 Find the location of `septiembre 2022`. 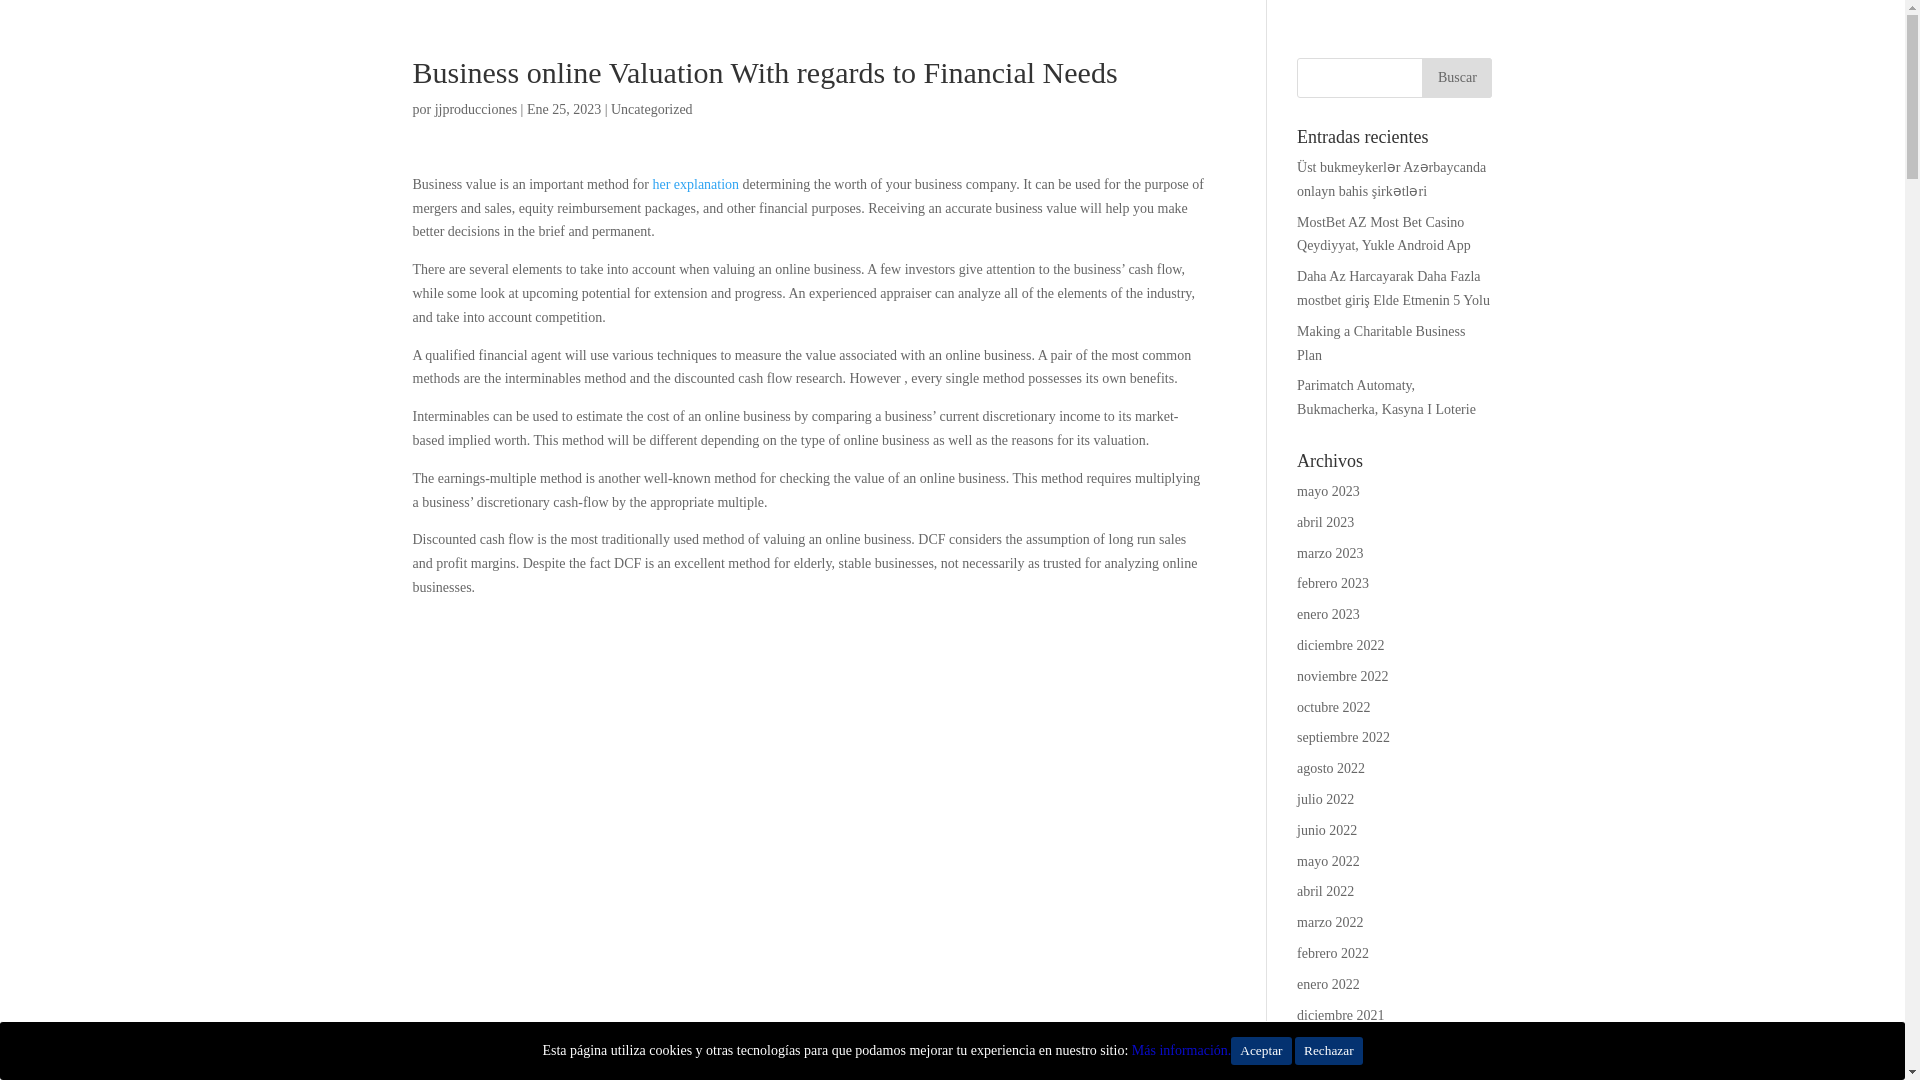

septiembre 2022 is located at coordinates (1344, 738).